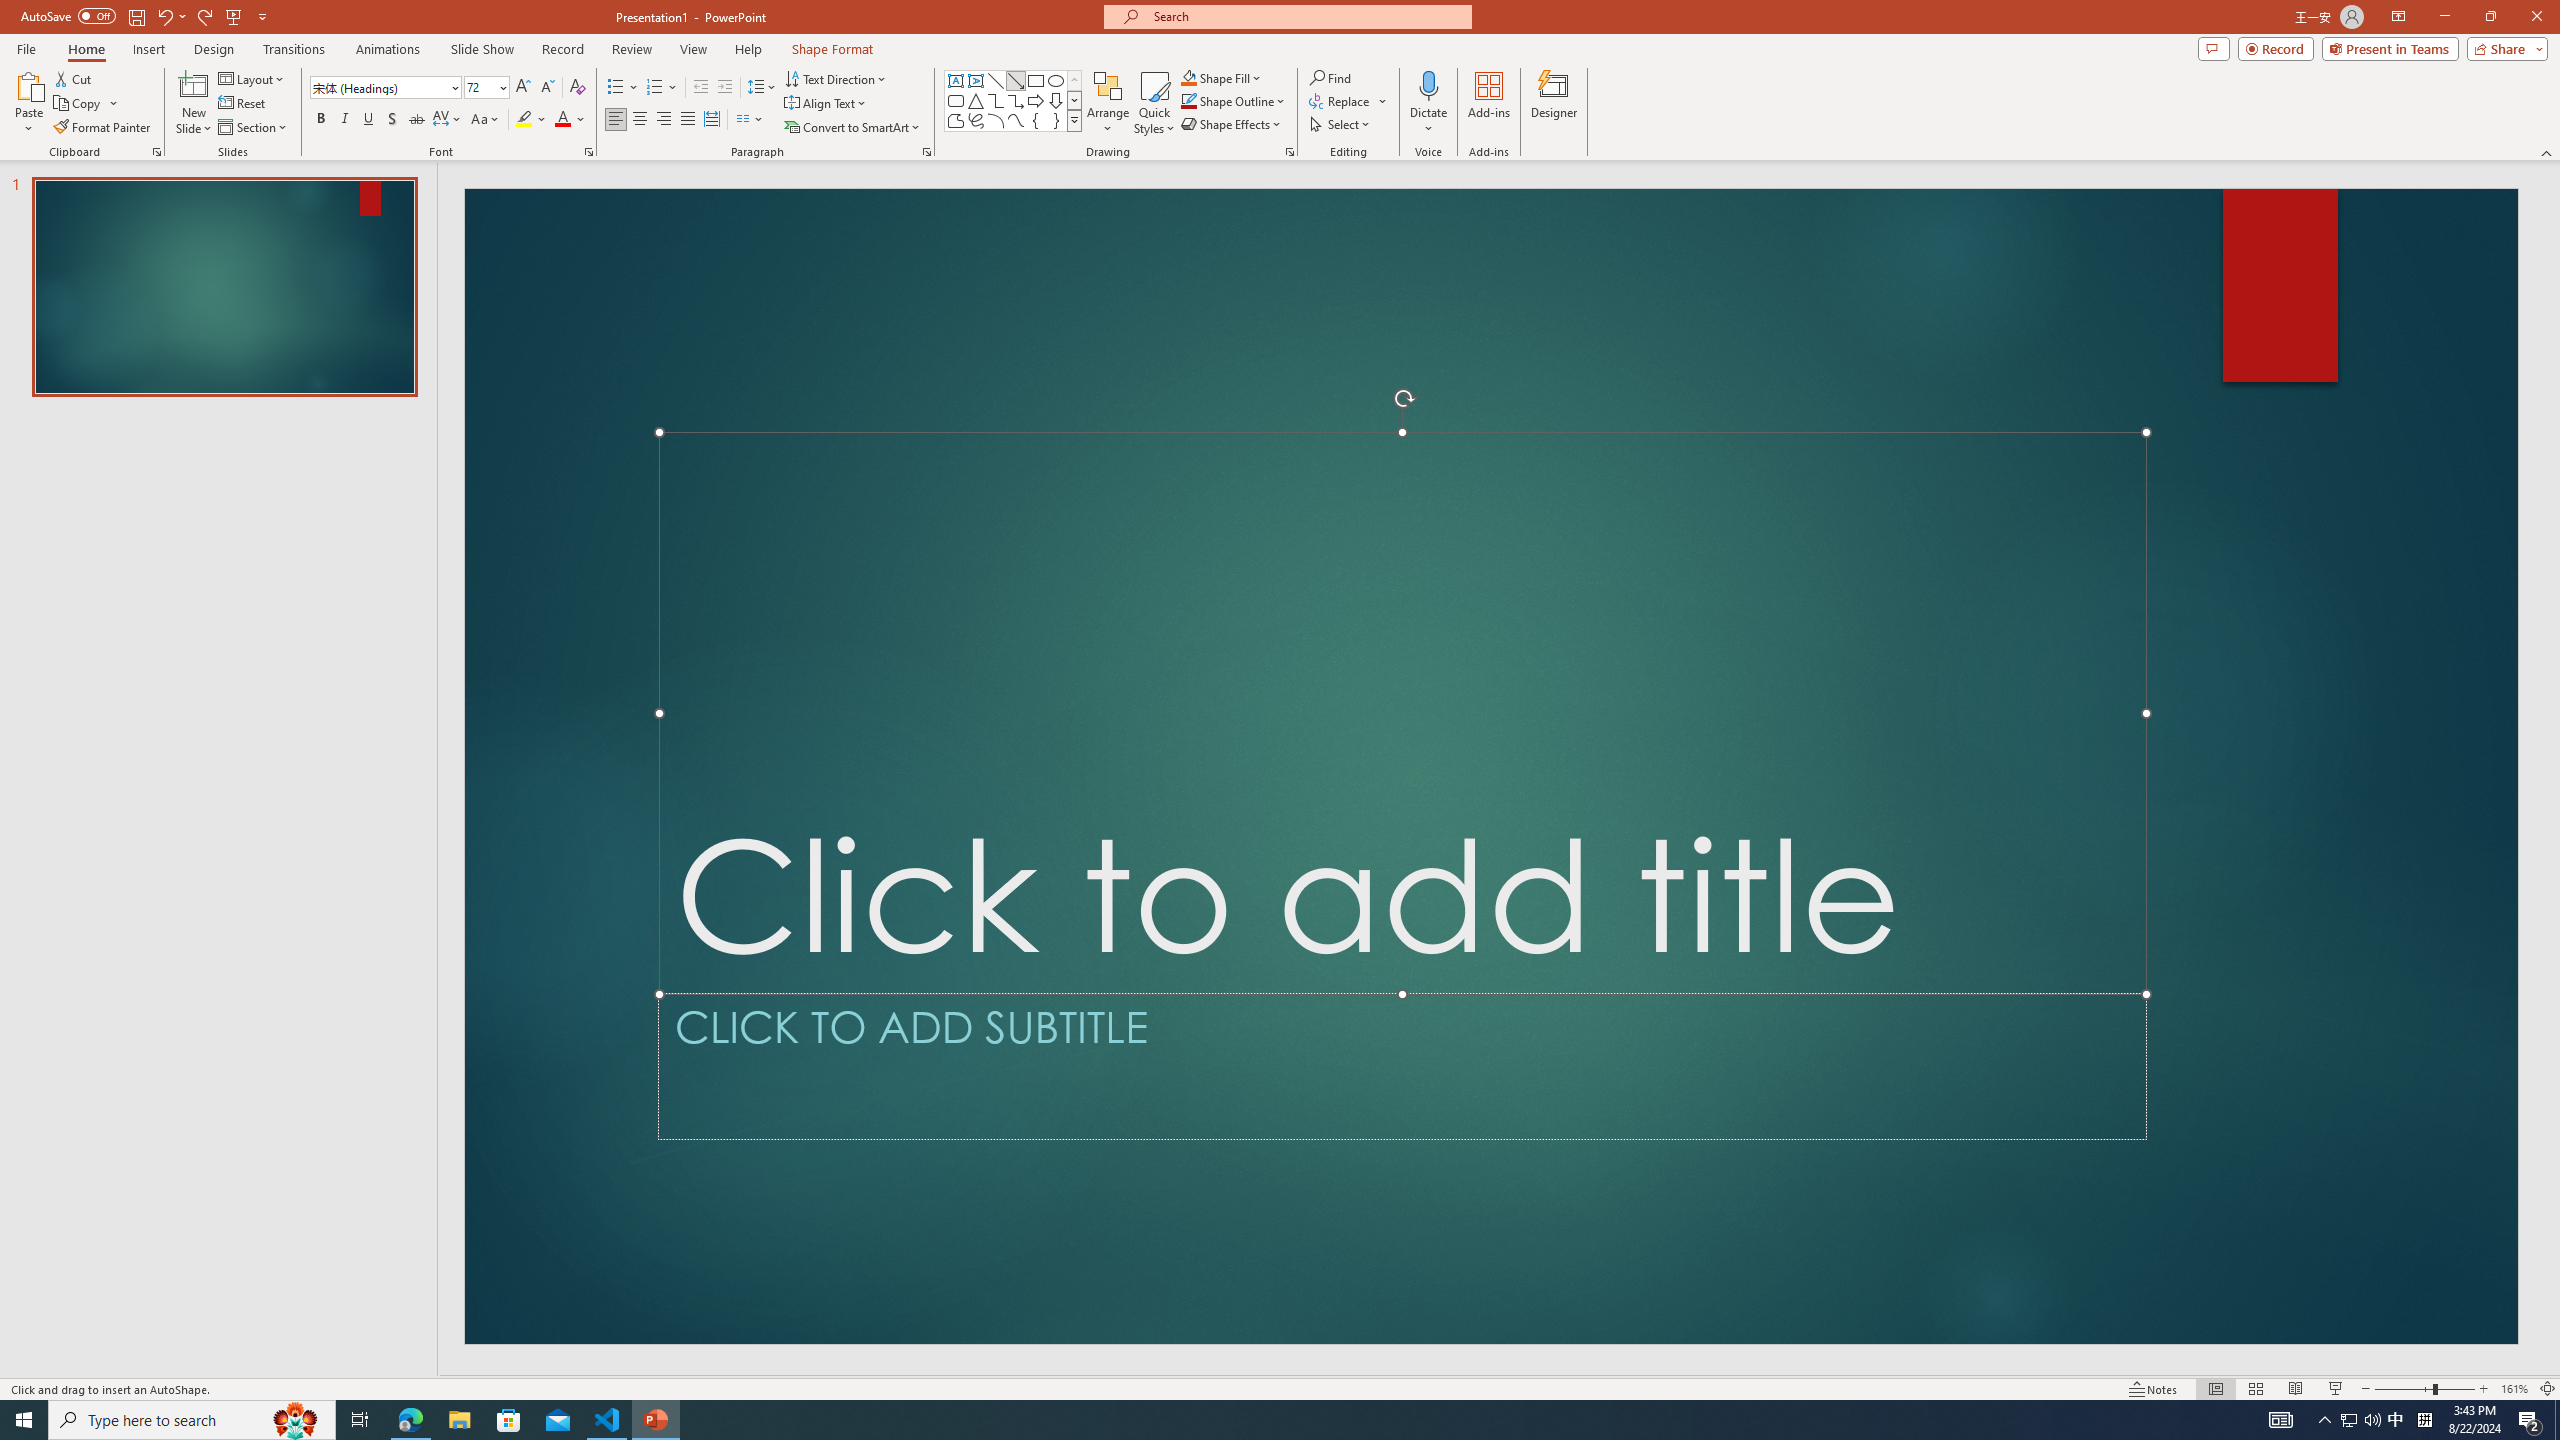 This screenshot has height=1440, width=2560. What do you see at coordinates (623, 88) in the screenshot?
I see `Bullets` at bounding box center [623, 88].